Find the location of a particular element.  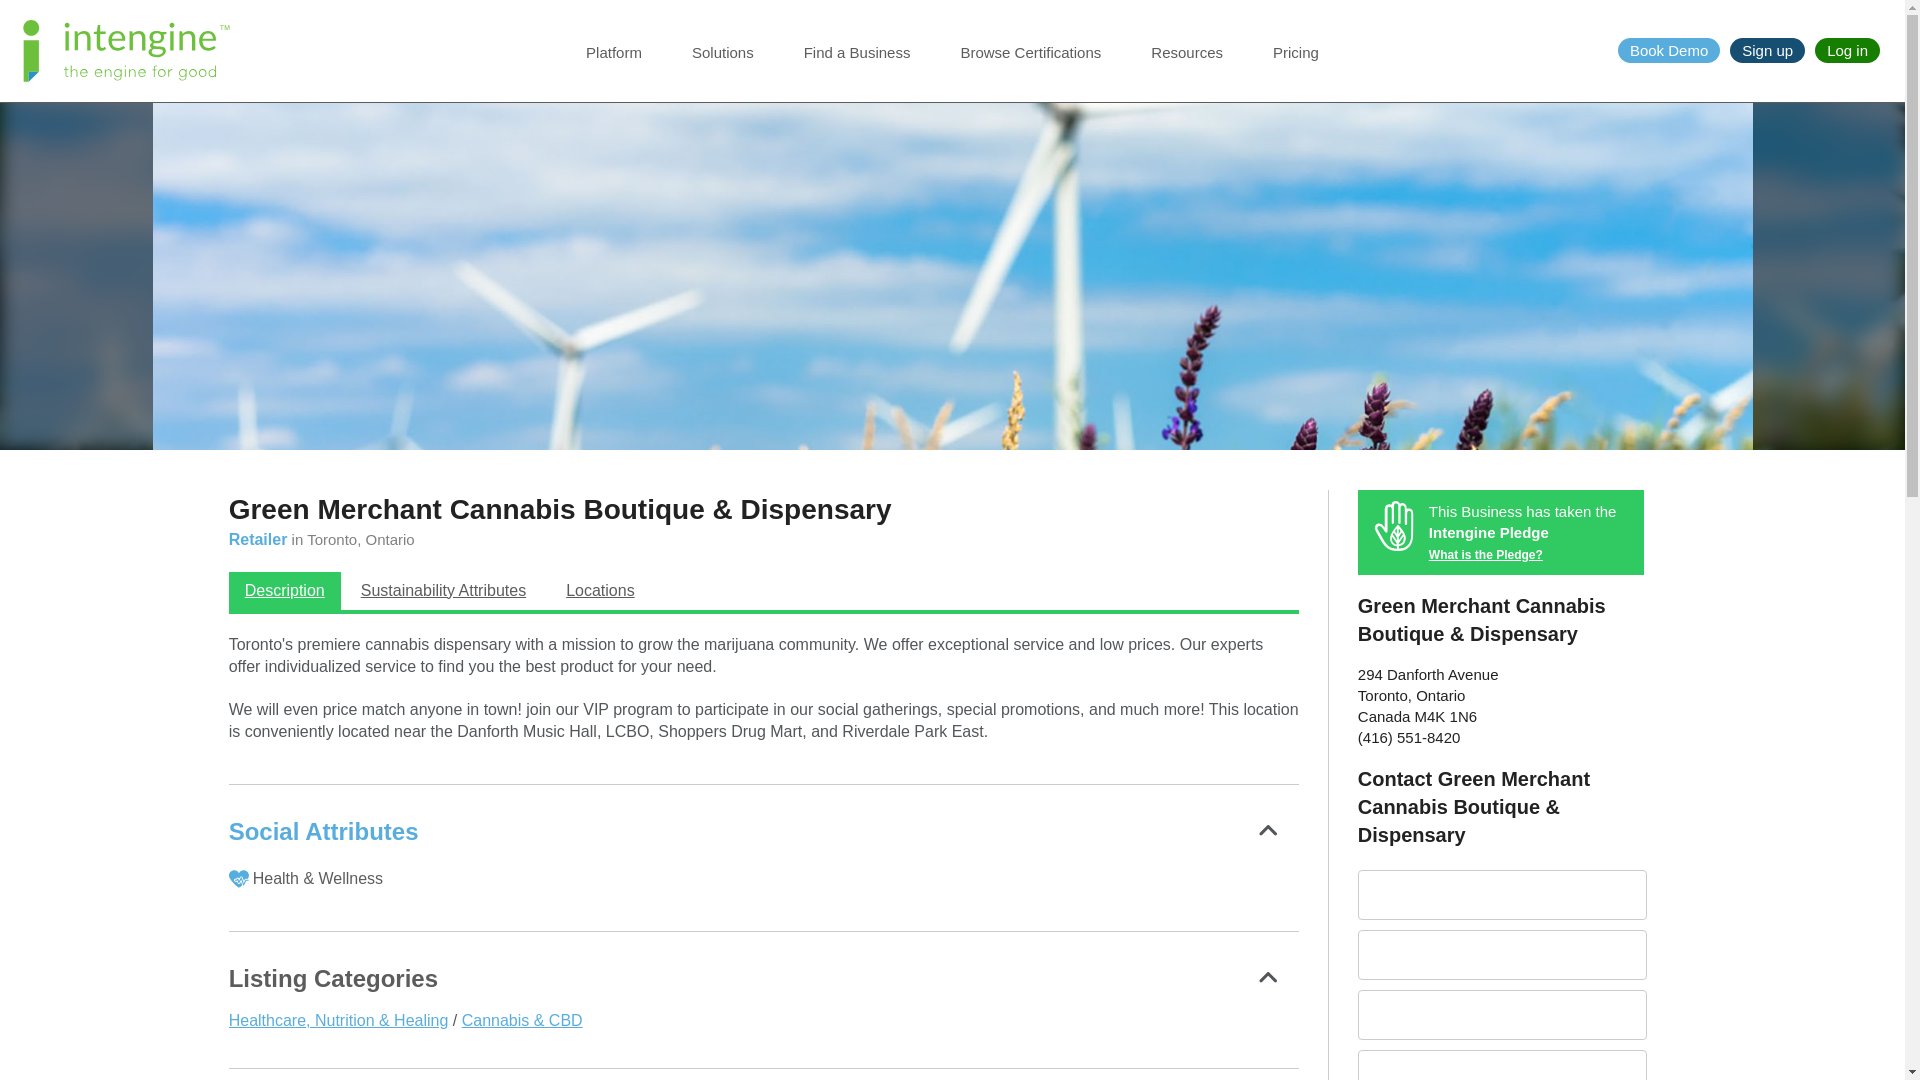

Find a Business is located at coordinates (857, 65).